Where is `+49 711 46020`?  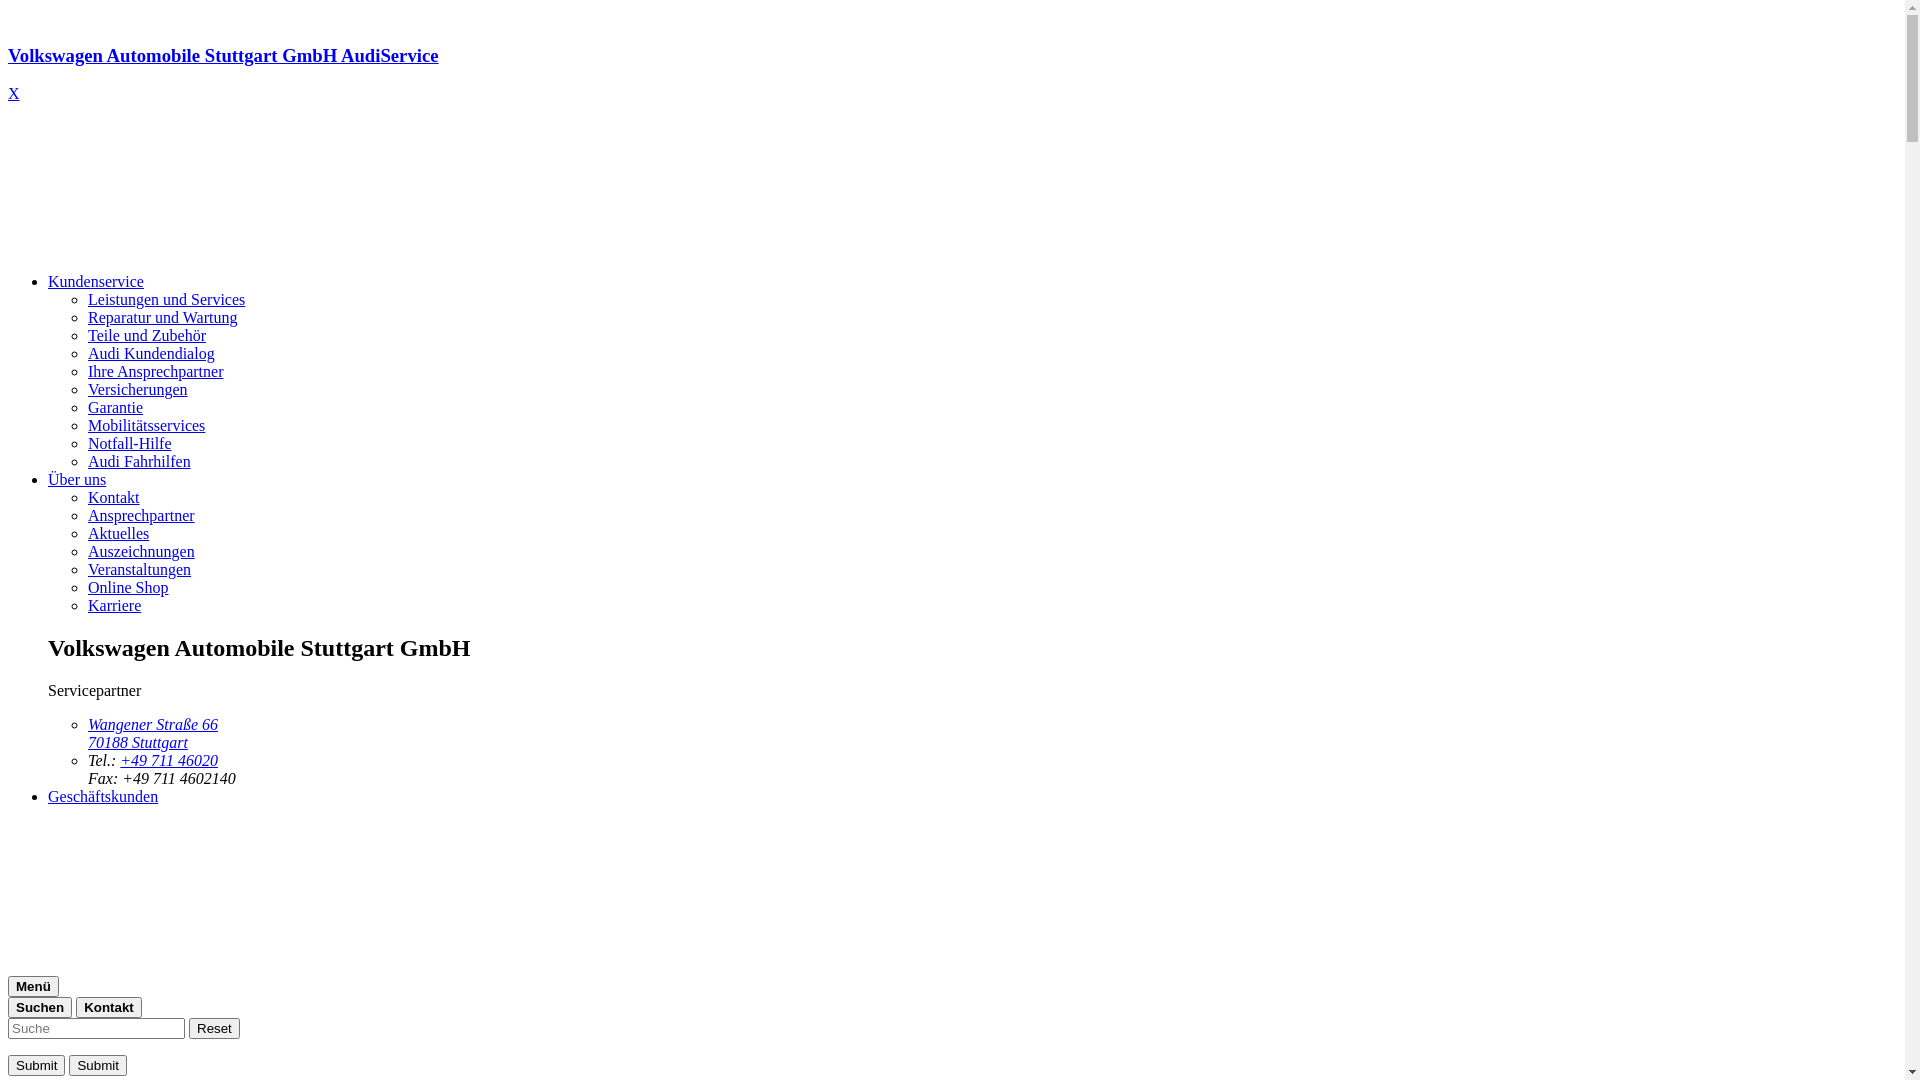
+49 711 46020 is located at coordinates (169, 760).